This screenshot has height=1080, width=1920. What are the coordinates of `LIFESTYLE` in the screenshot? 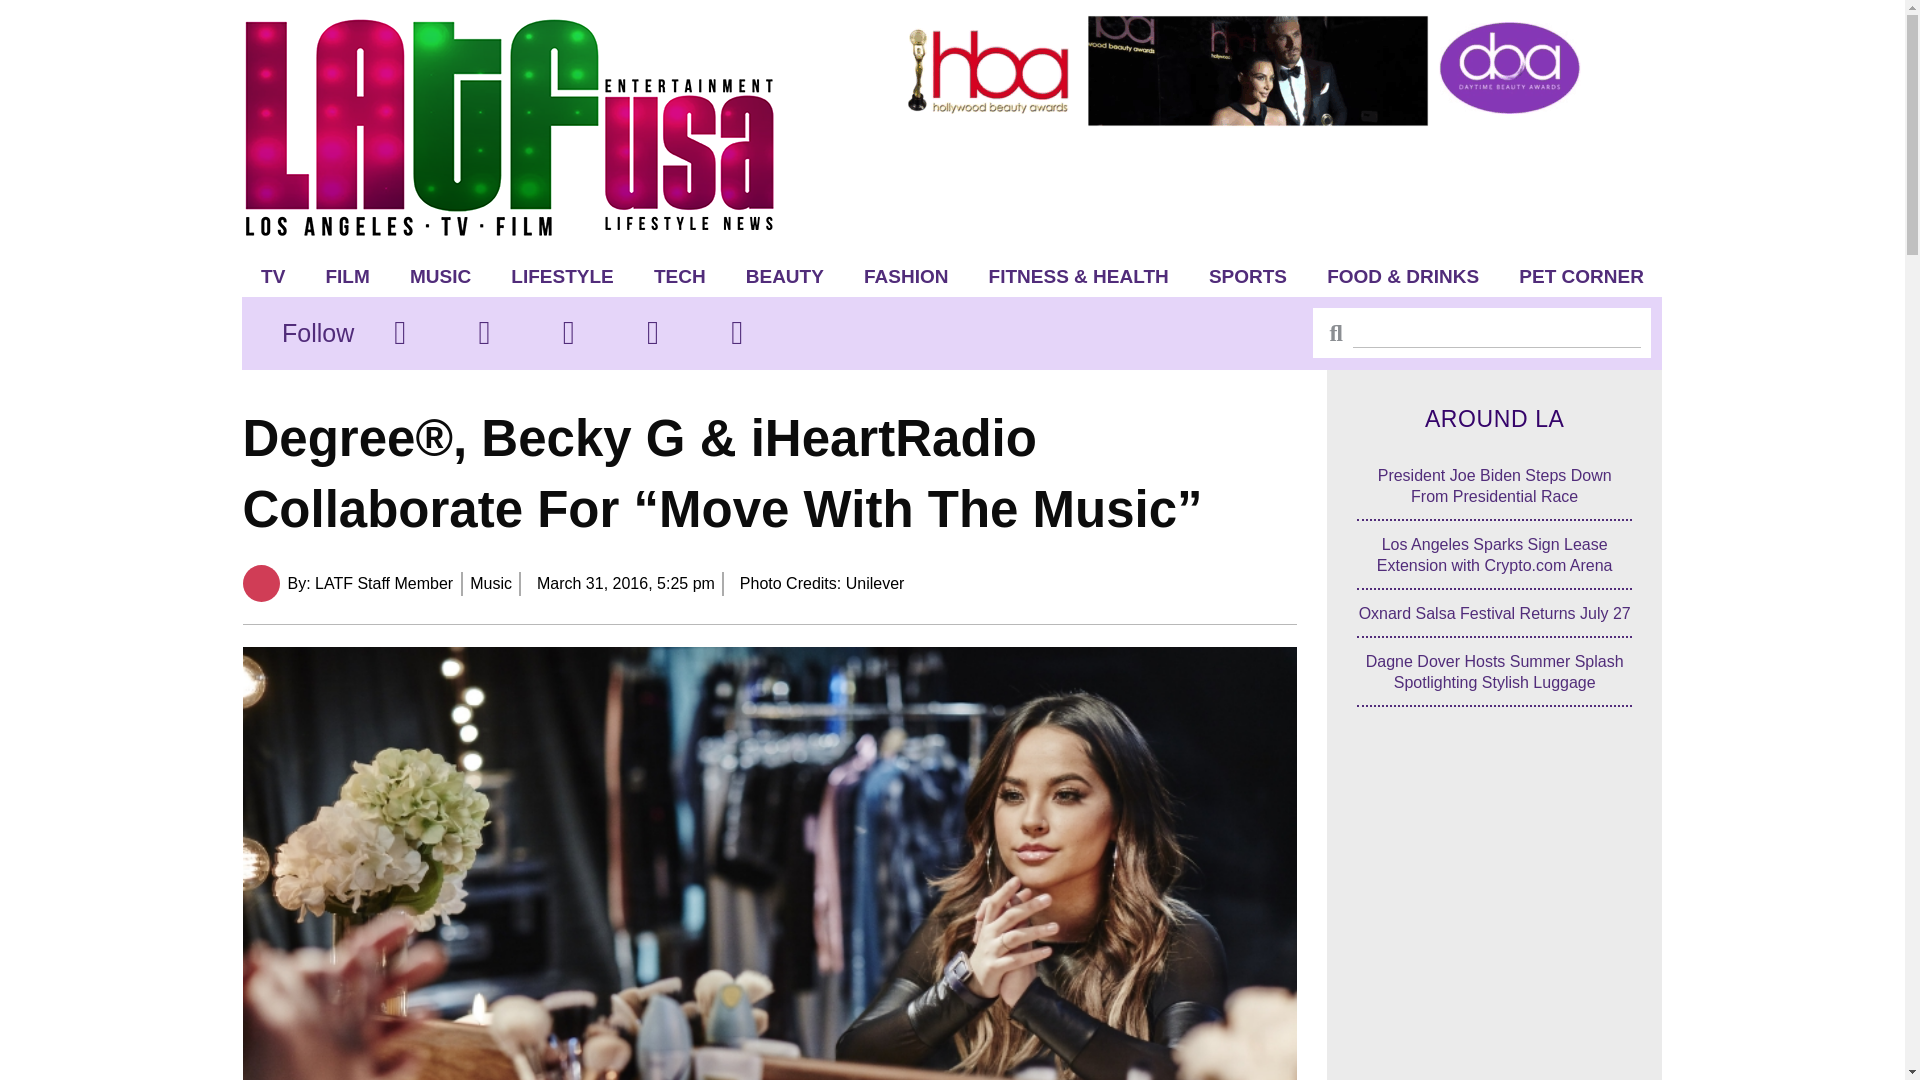 It's located at (562, 276).